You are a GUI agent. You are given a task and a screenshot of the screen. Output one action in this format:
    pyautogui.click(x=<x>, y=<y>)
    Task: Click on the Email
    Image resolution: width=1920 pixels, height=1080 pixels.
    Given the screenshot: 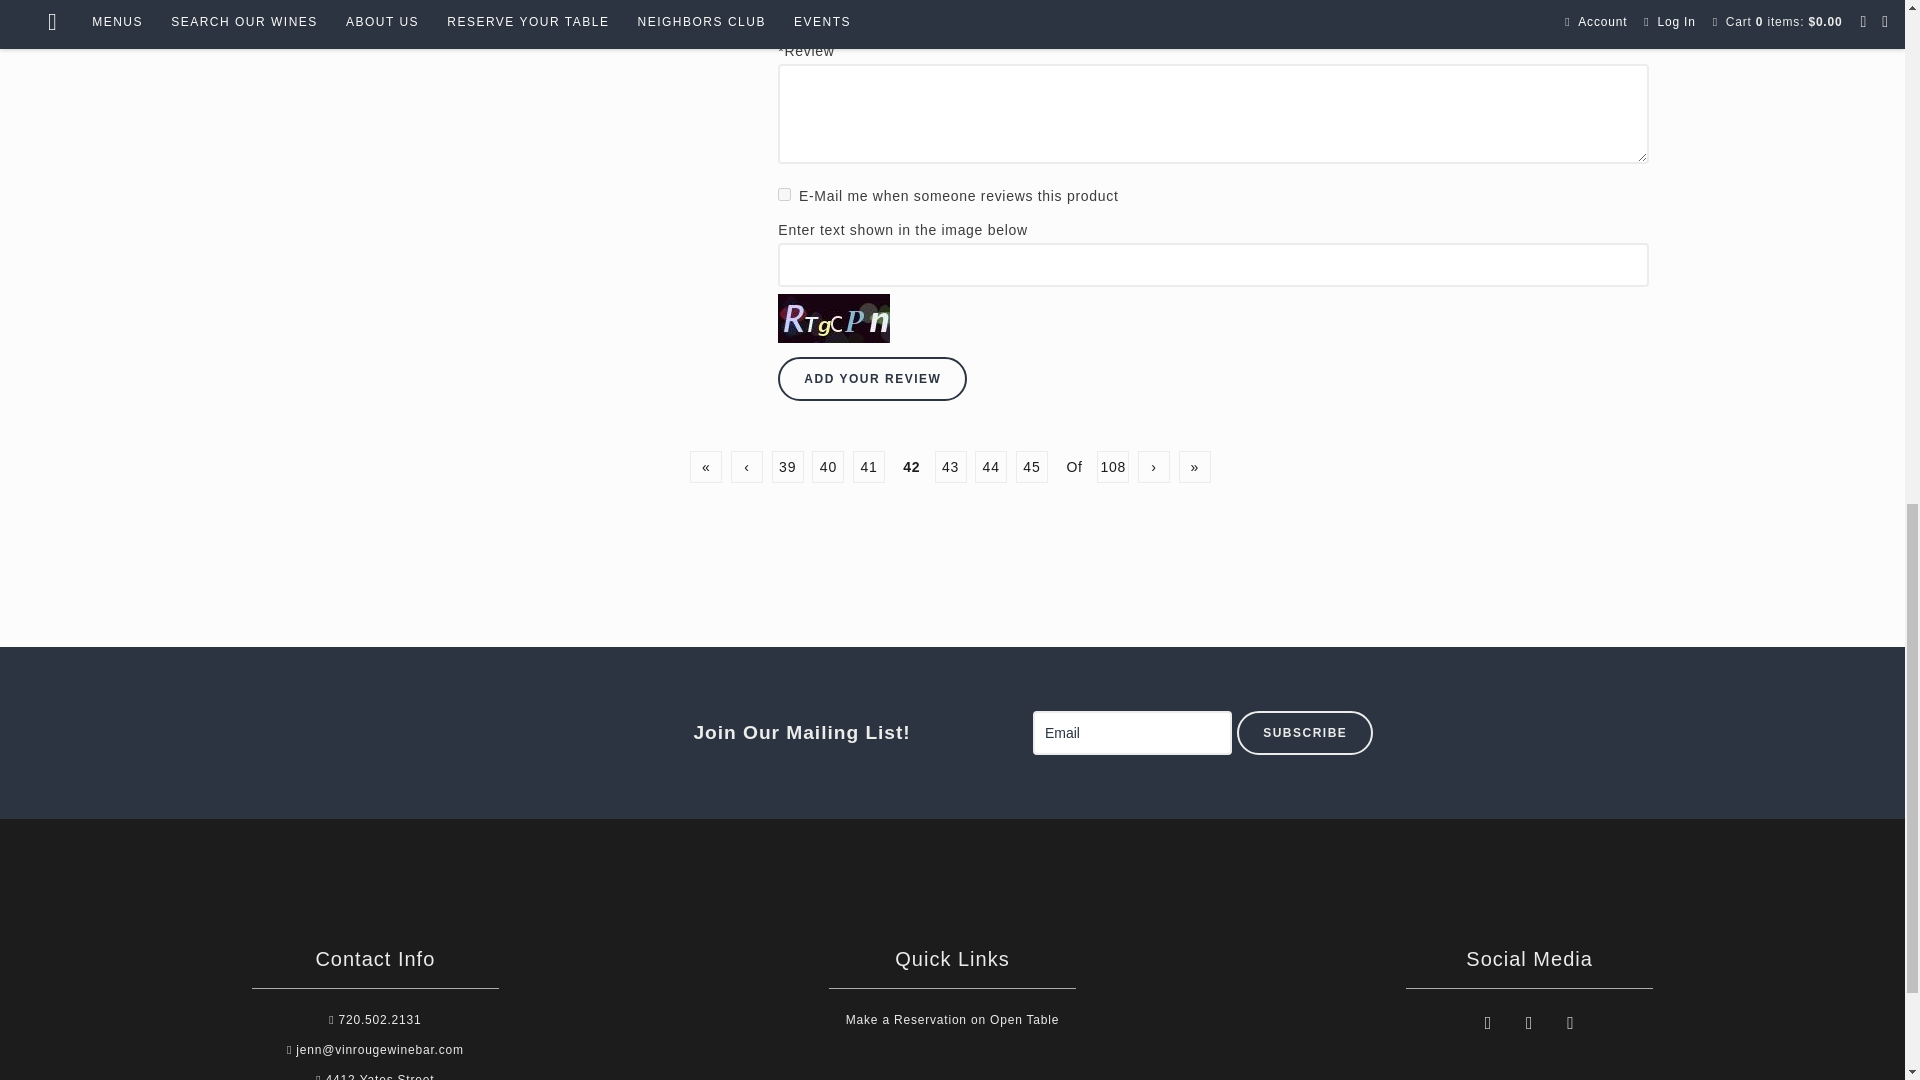 What is the action you would take?
    pyautogui.click(x=1132, y=732)
    